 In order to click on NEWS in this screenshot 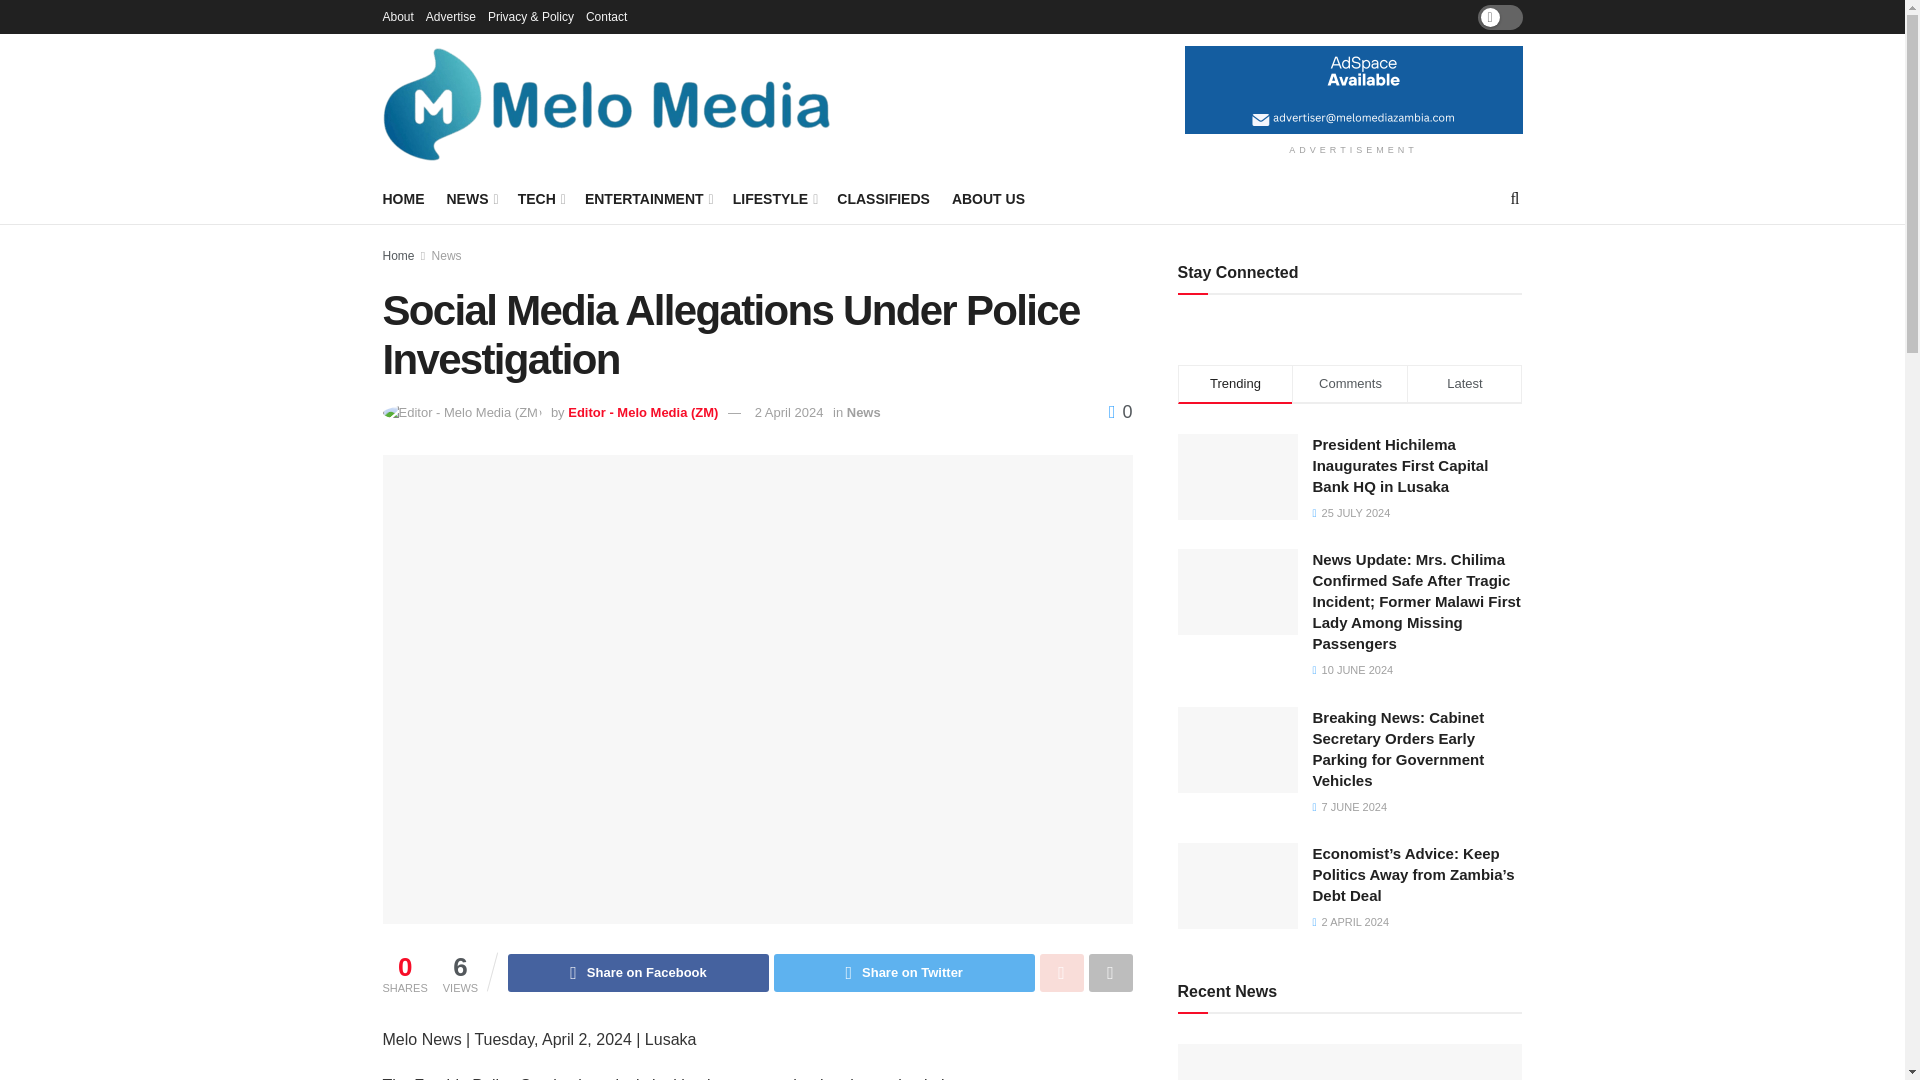, I will do `click(470, 198)`.